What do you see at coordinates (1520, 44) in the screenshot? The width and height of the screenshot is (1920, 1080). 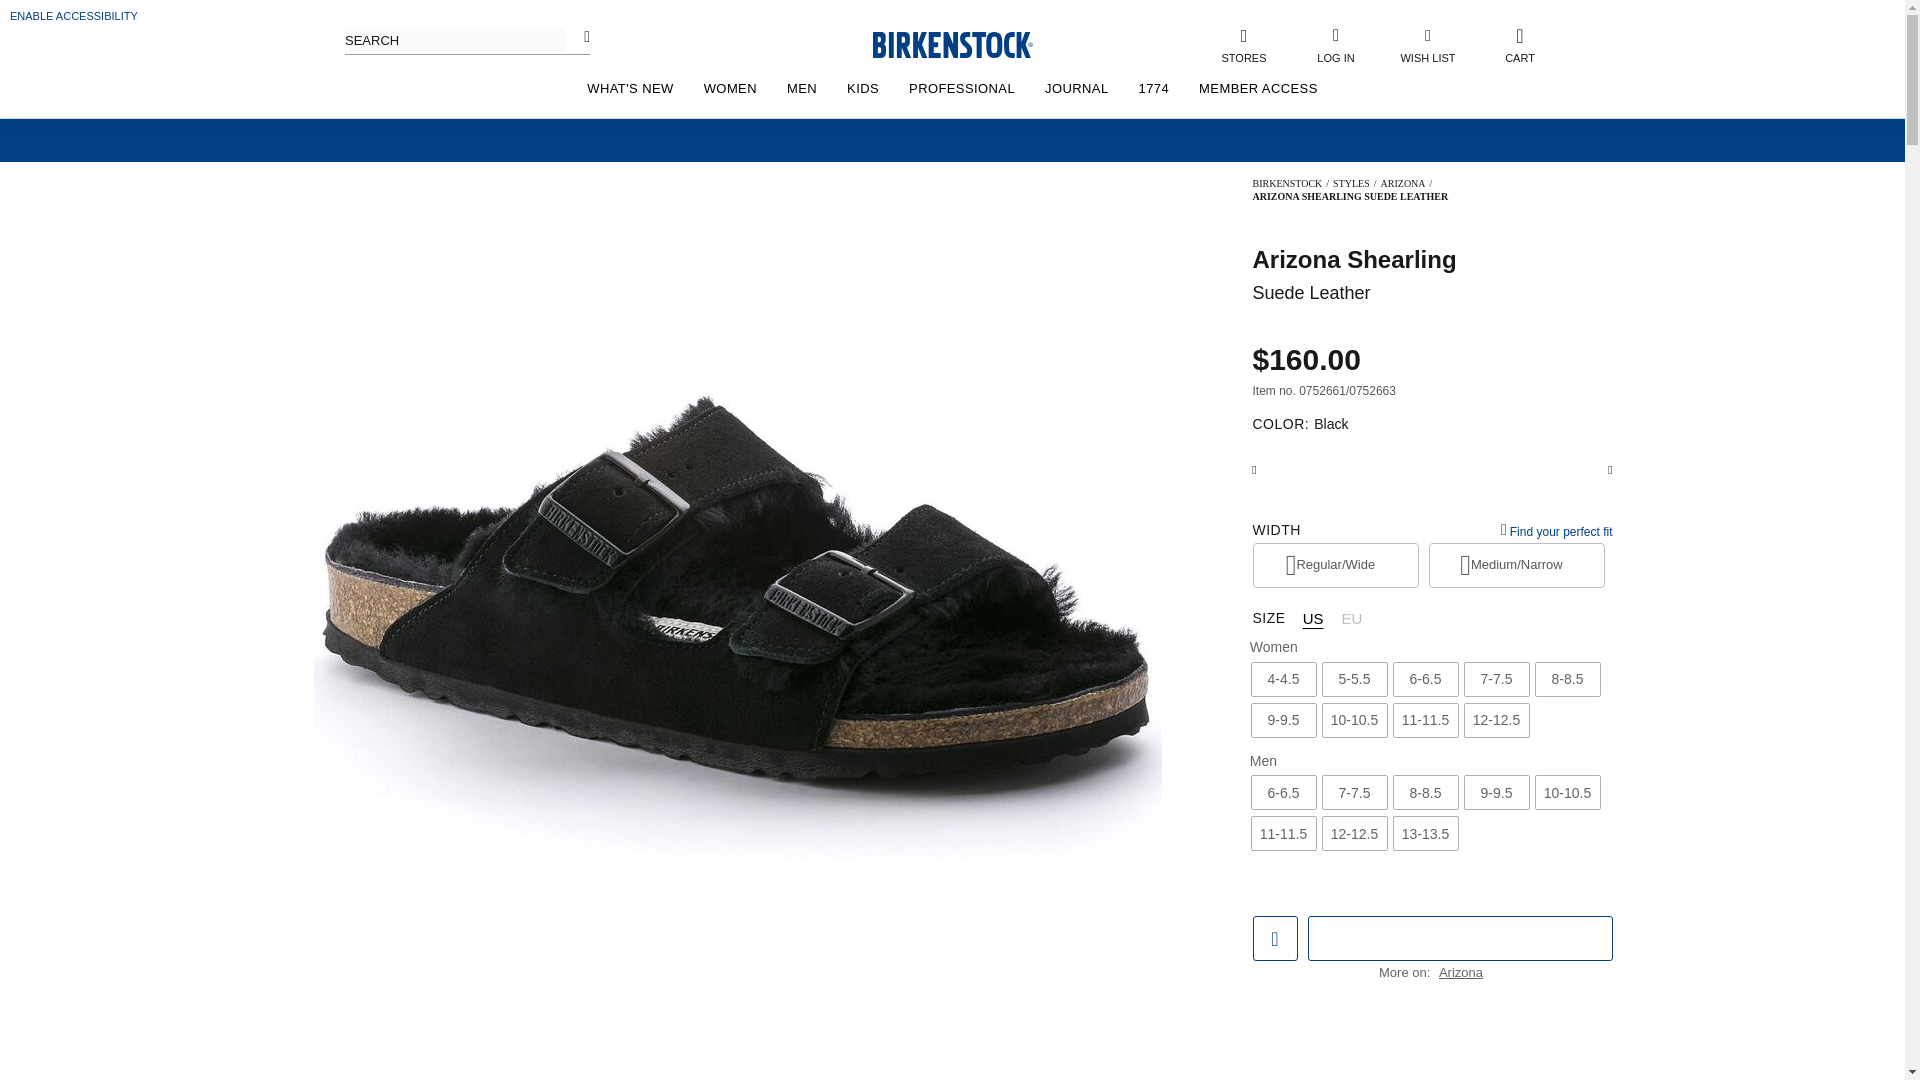 I see `Show shopping cart` at bounding box center [1520, 44].